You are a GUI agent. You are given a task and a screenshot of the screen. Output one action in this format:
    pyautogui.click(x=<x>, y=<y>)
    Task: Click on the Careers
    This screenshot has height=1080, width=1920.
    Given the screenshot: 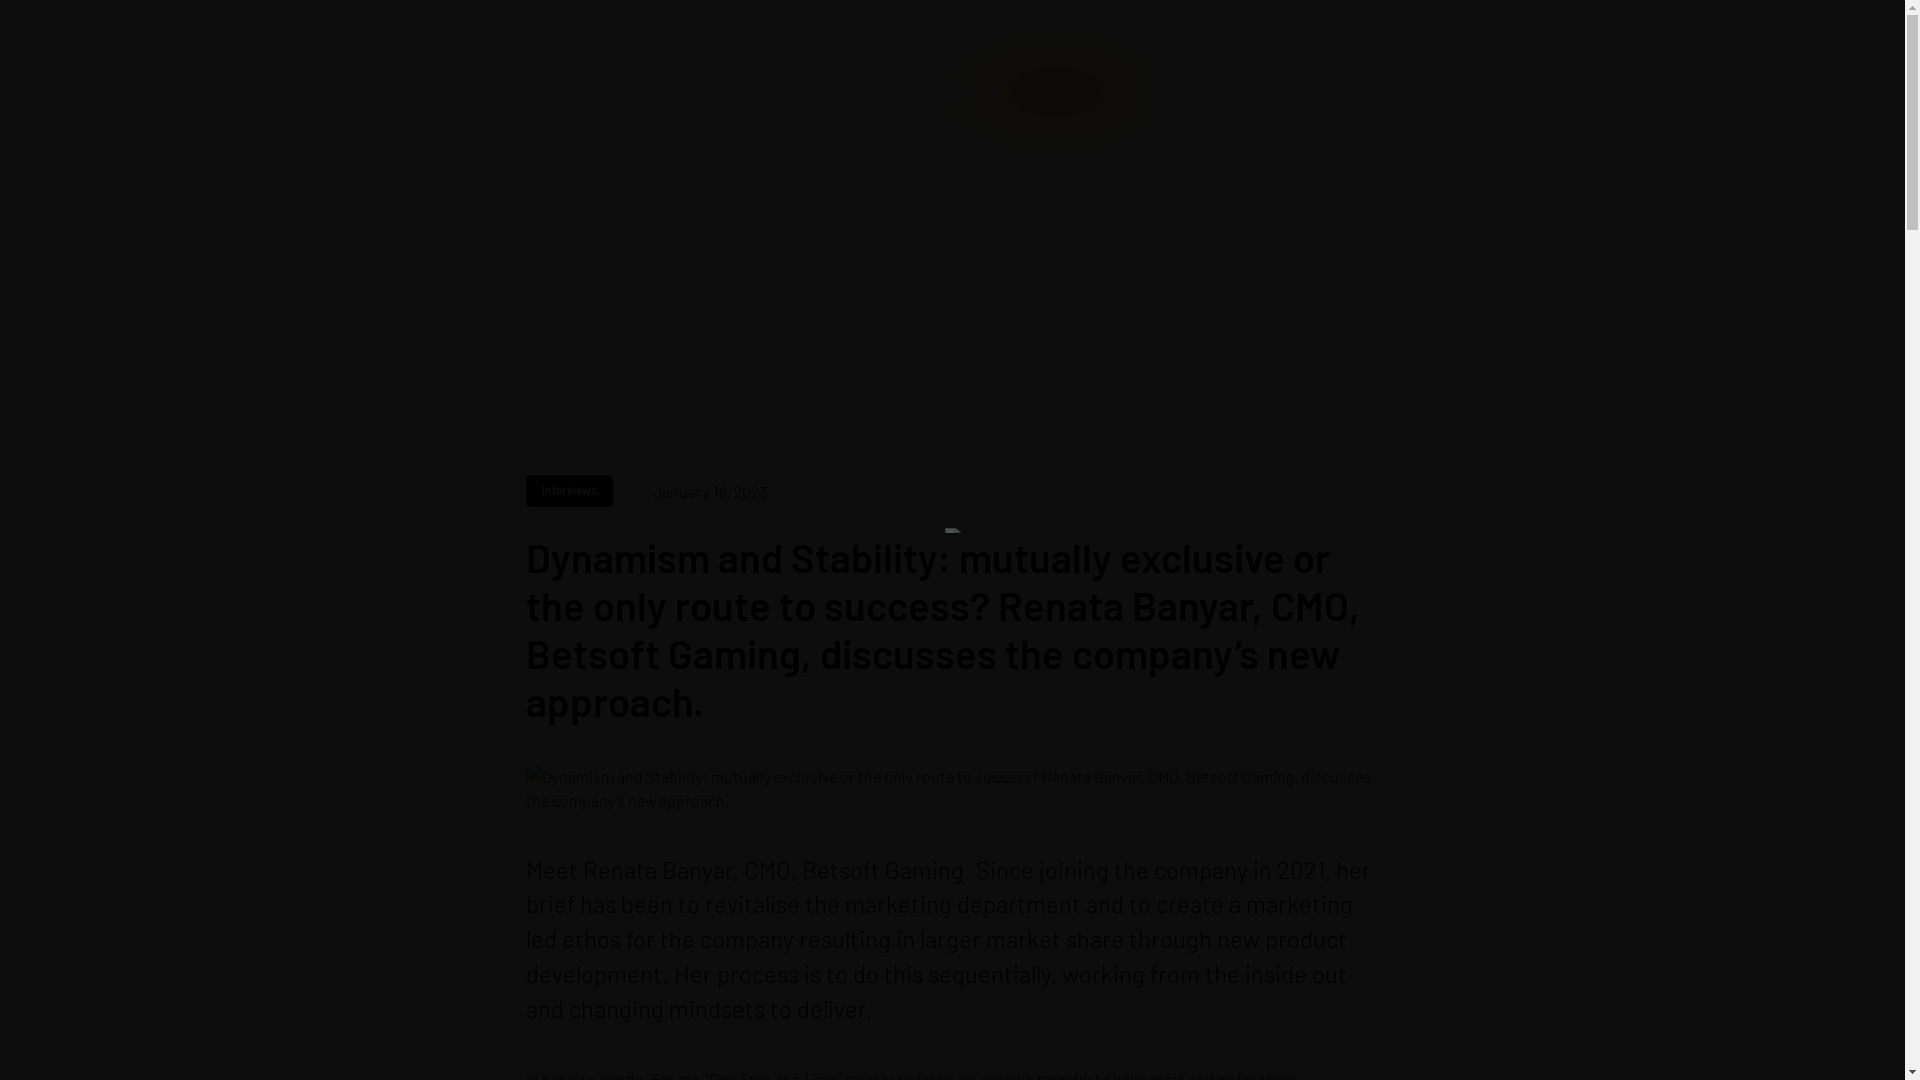 What is the action you would take?
    pyautogui.click(x=824, y=92)
    